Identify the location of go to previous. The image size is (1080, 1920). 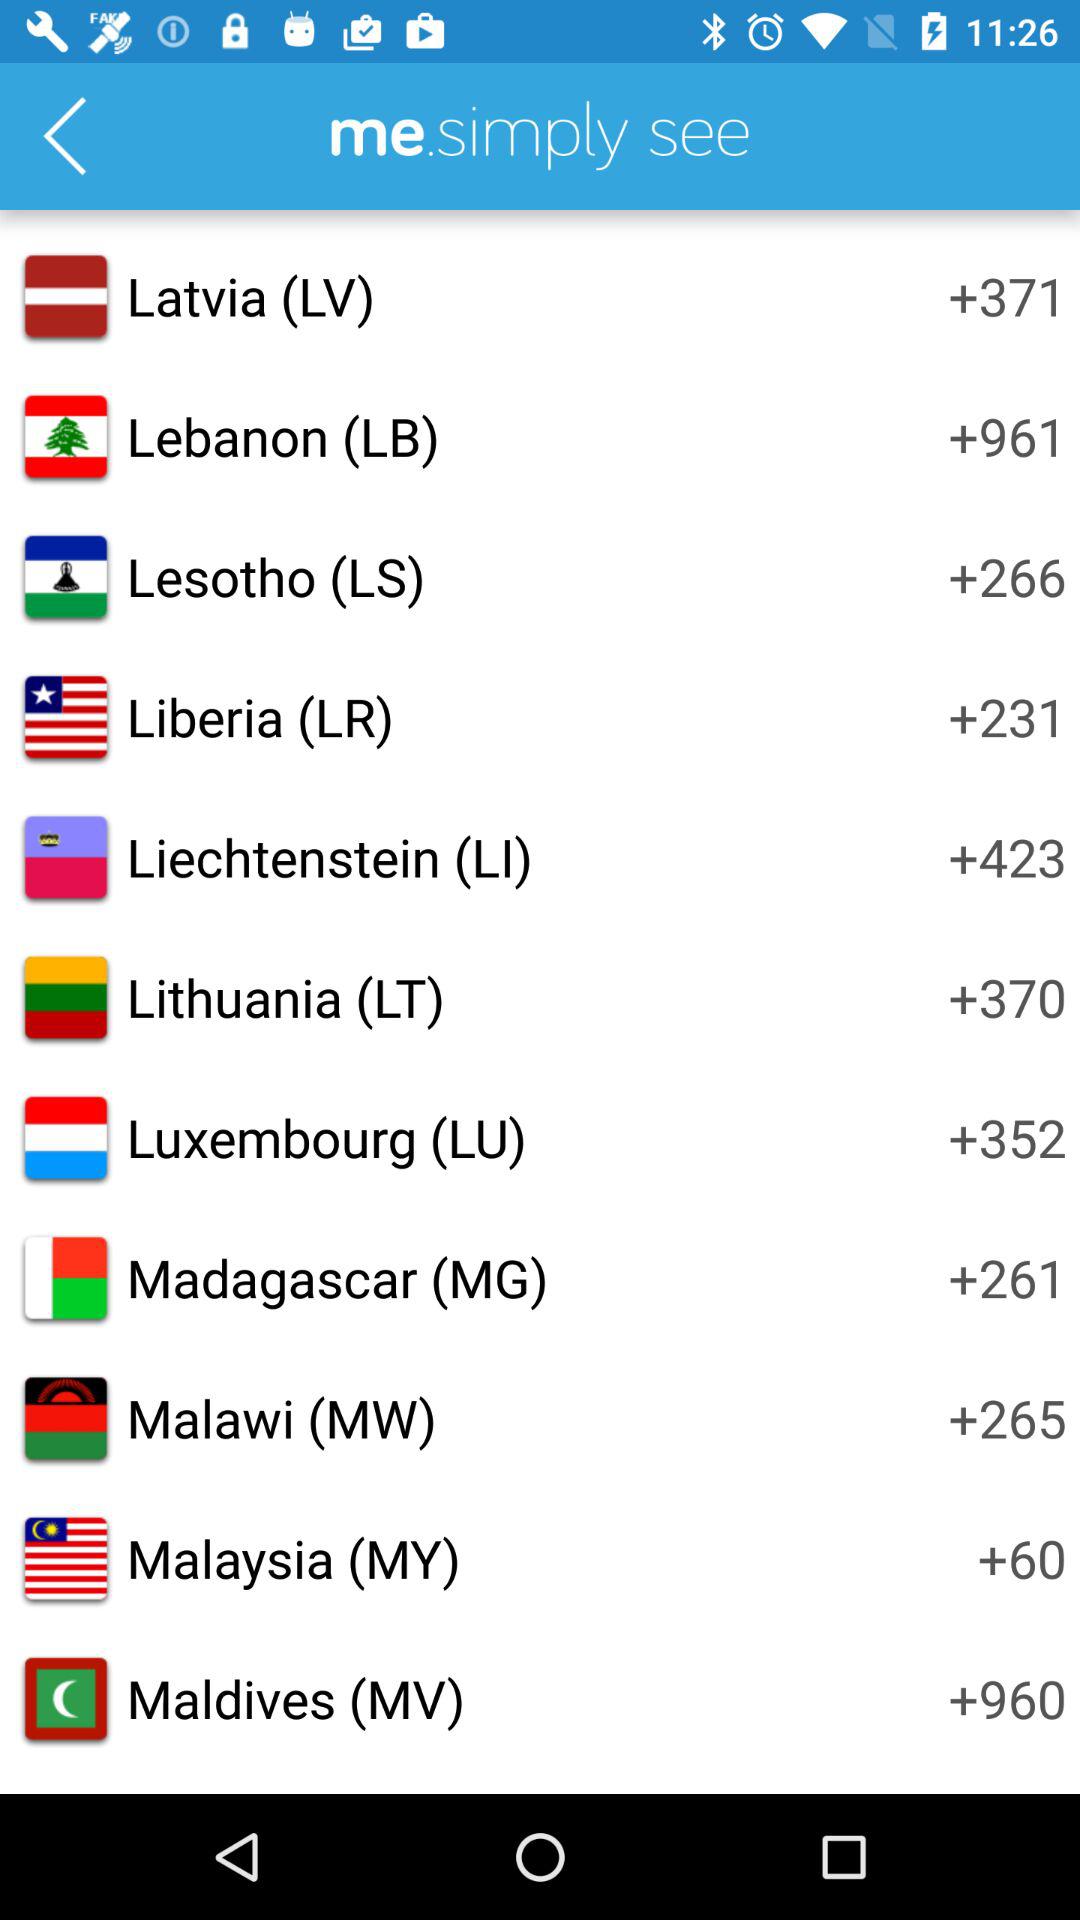
(64, 136).